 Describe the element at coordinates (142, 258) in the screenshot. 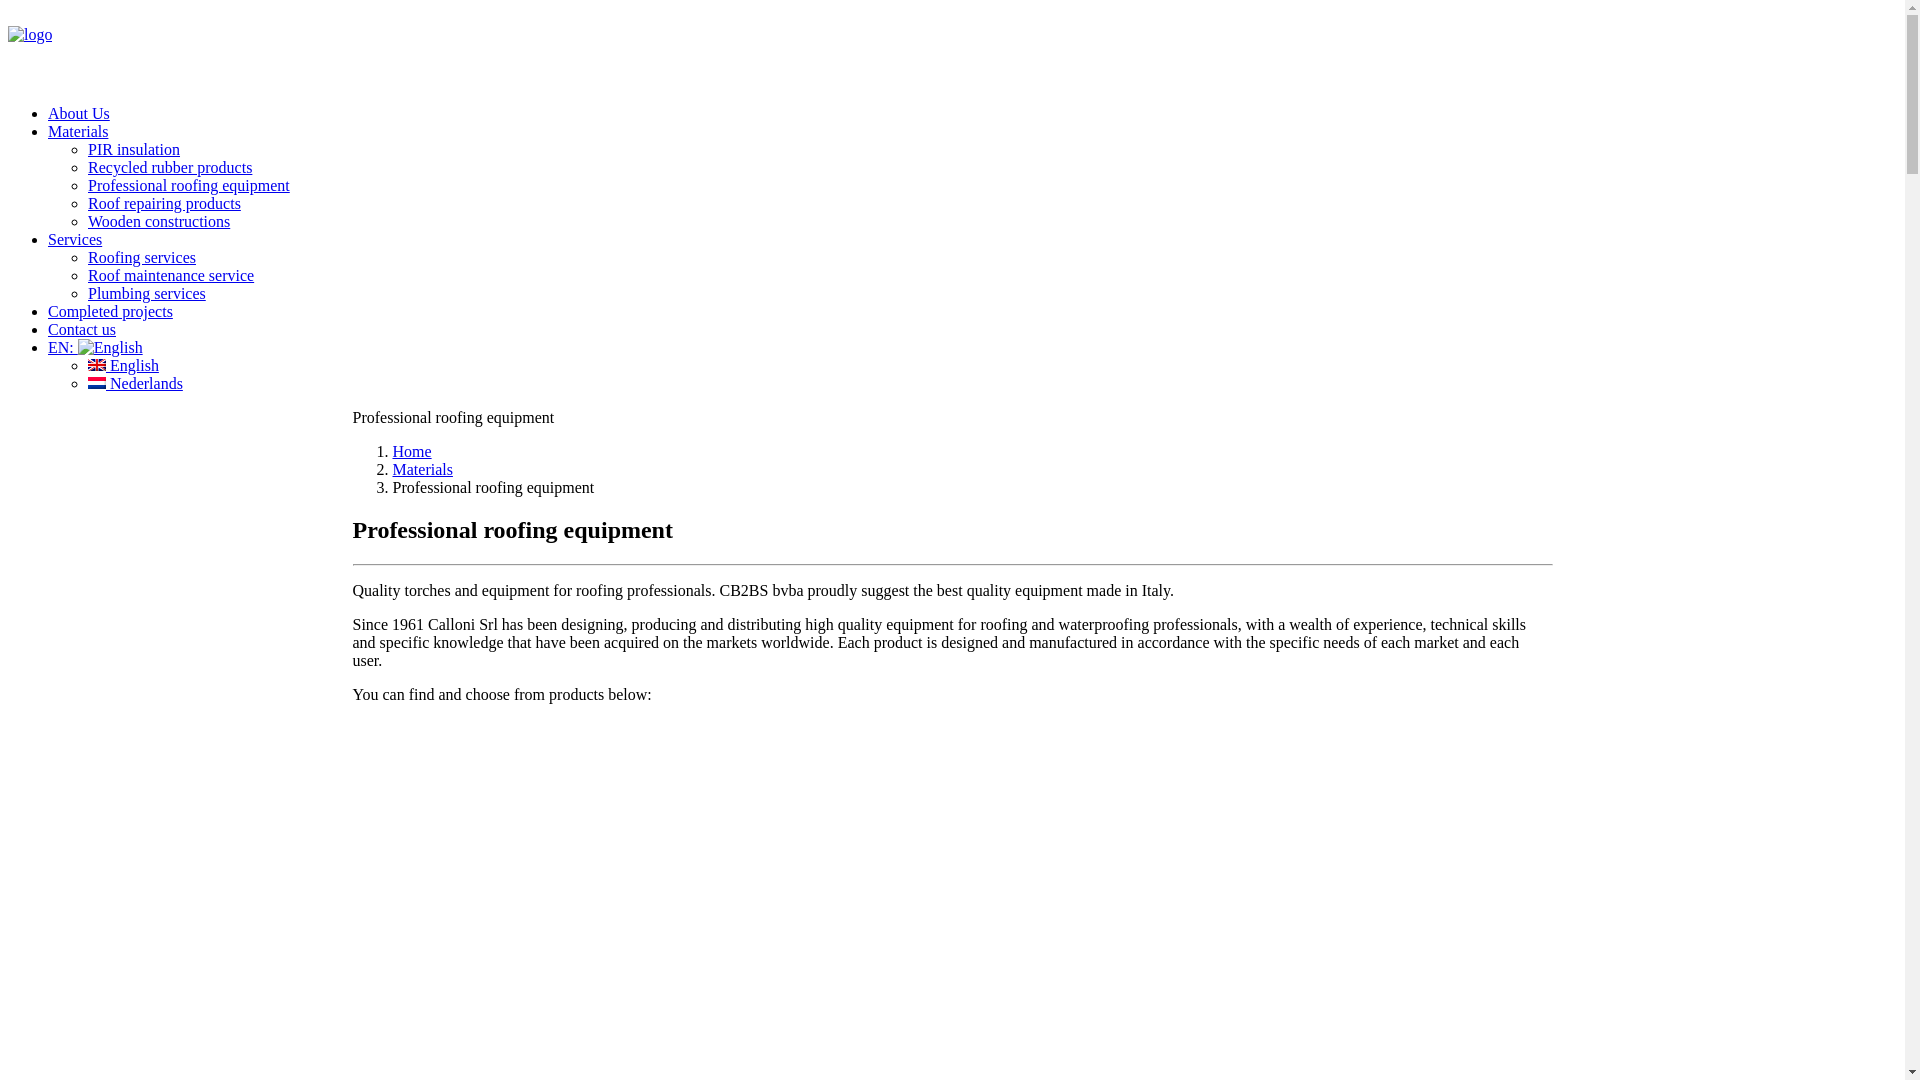

I see `Roofing services` at that location.